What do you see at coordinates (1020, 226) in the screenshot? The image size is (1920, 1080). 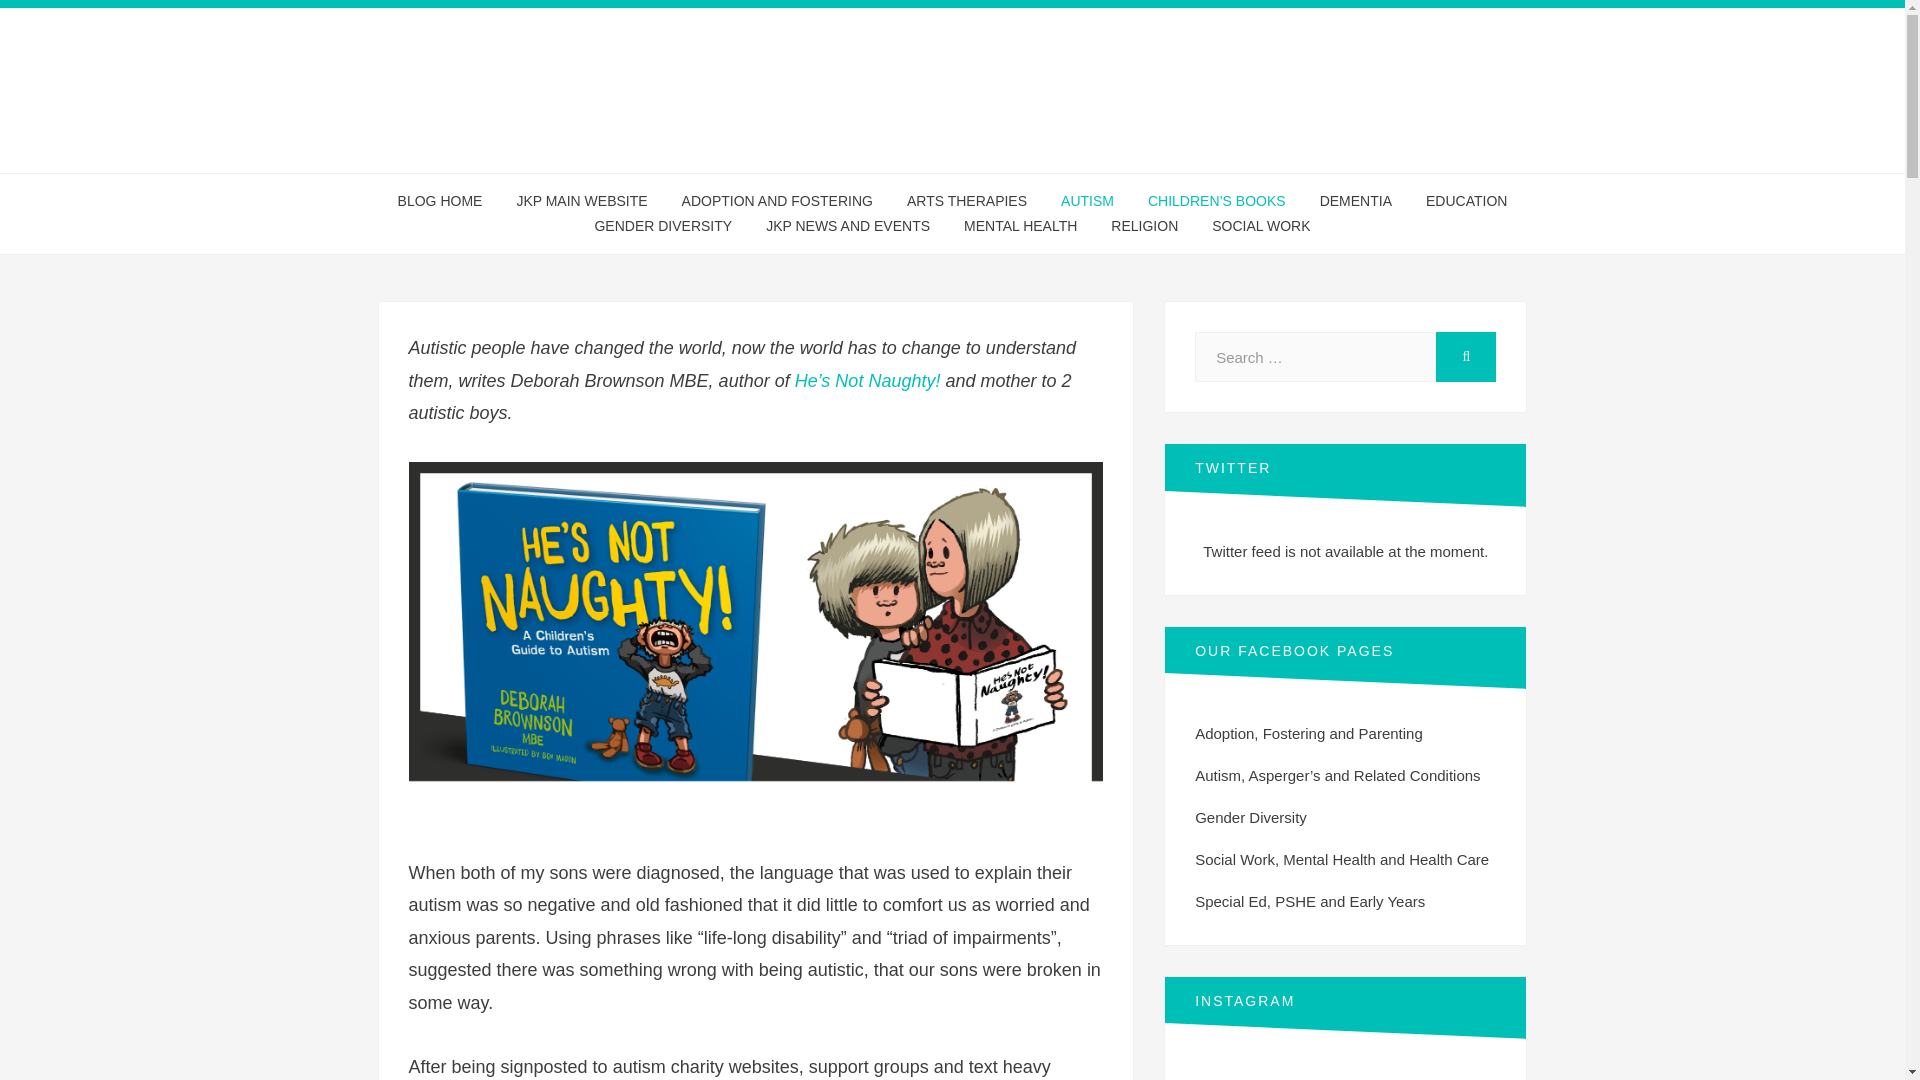 I see `MENTAL HEALTH` at bounding box center [1020, 226].